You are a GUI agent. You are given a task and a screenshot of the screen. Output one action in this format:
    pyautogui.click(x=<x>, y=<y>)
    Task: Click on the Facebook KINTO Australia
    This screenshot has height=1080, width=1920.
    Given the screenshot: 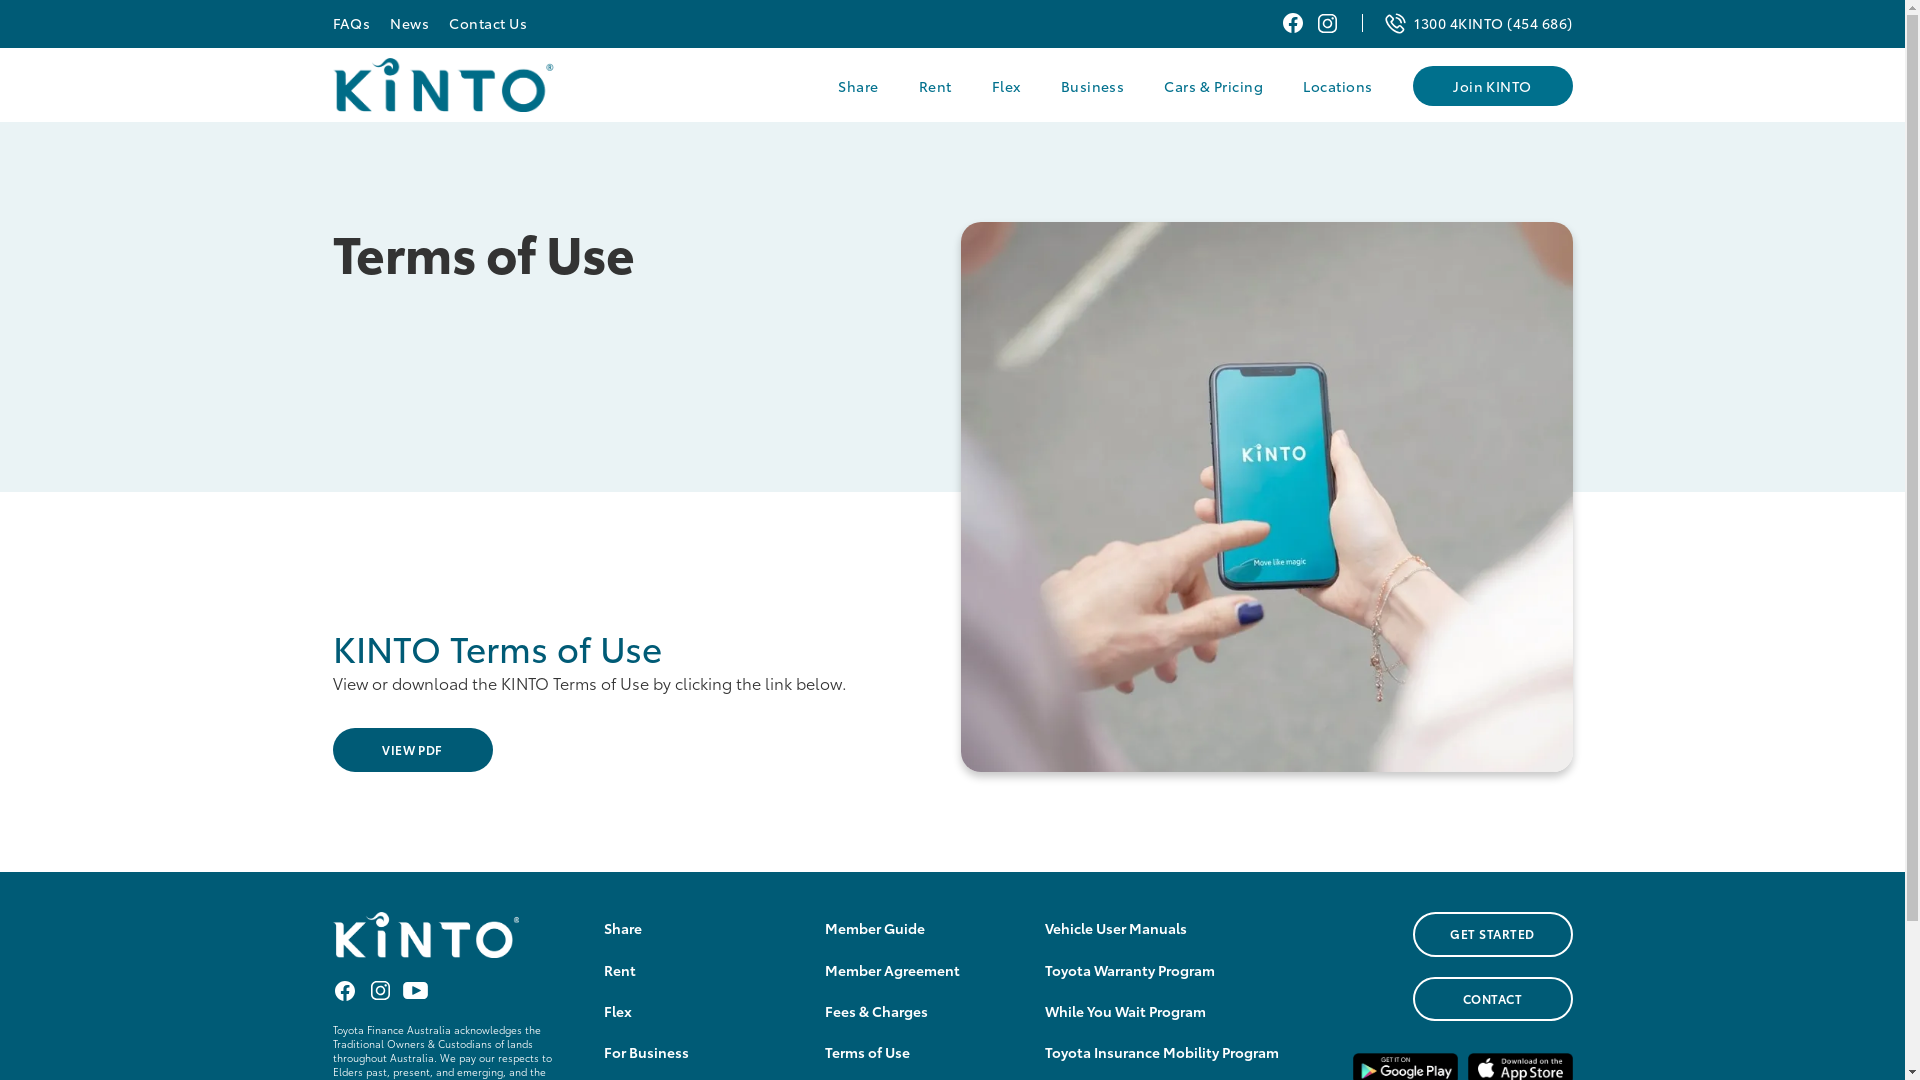 What is the action you would take?
    pyautogui.click(x=1292, y=24)
    